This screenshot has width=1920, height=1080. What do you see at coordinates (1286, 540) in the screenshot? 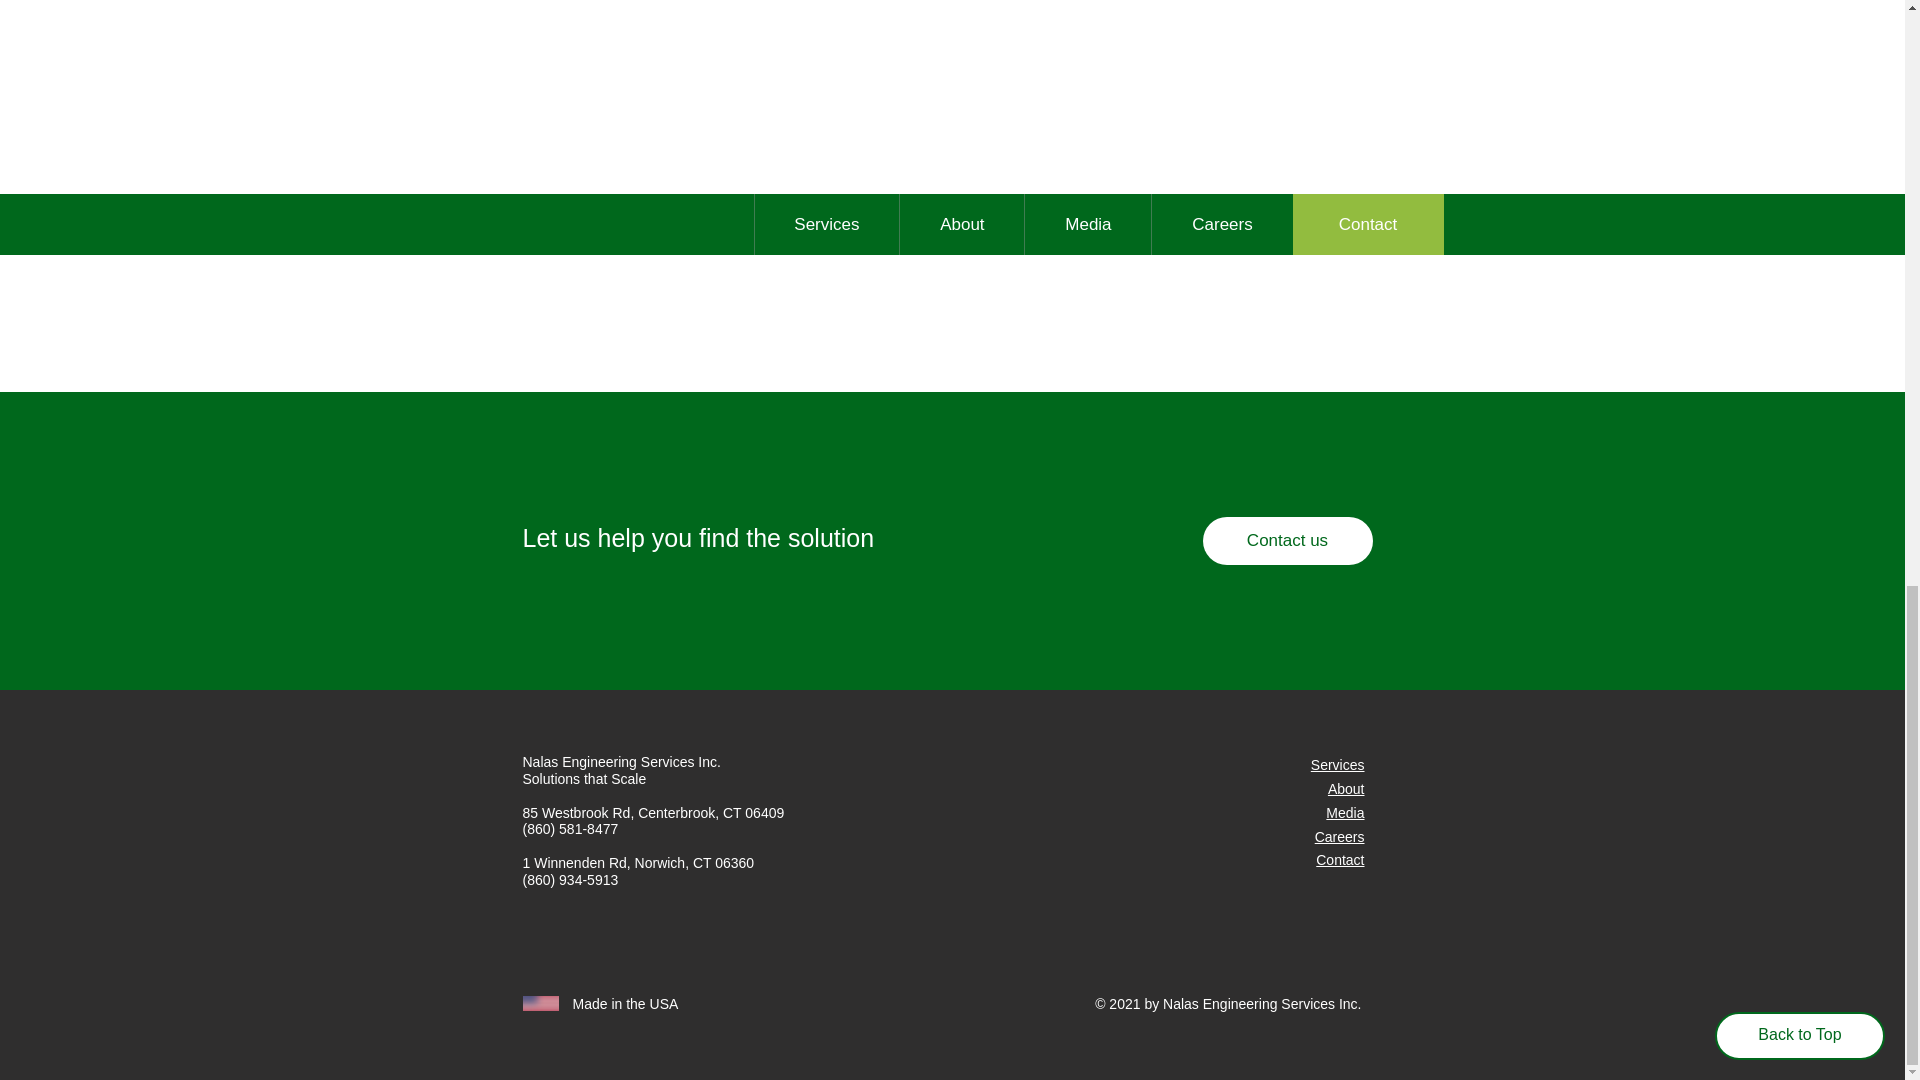
I see `Contact us` at bounding box center [1286, 540].